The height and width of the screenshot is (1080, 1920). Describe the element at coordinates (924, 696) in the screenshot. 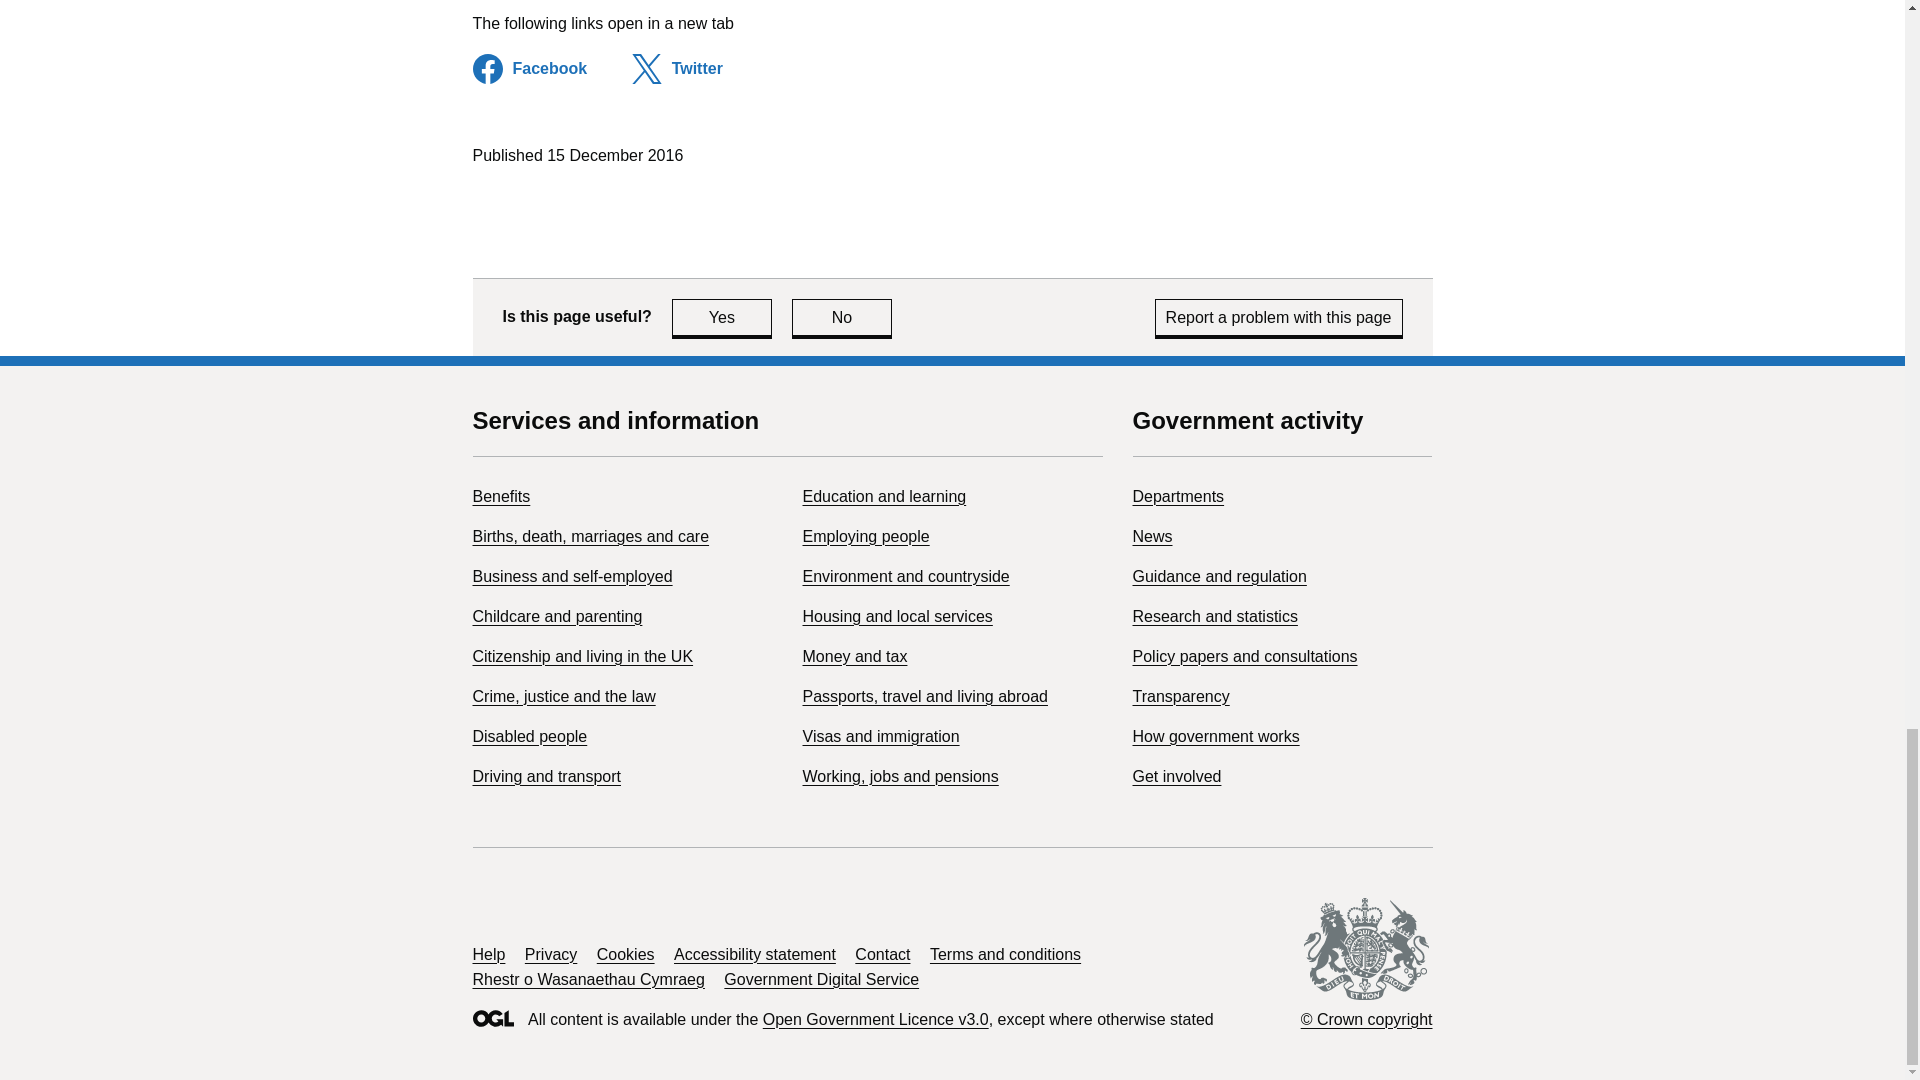

I see `Passports, travel and living abroad` at that location.